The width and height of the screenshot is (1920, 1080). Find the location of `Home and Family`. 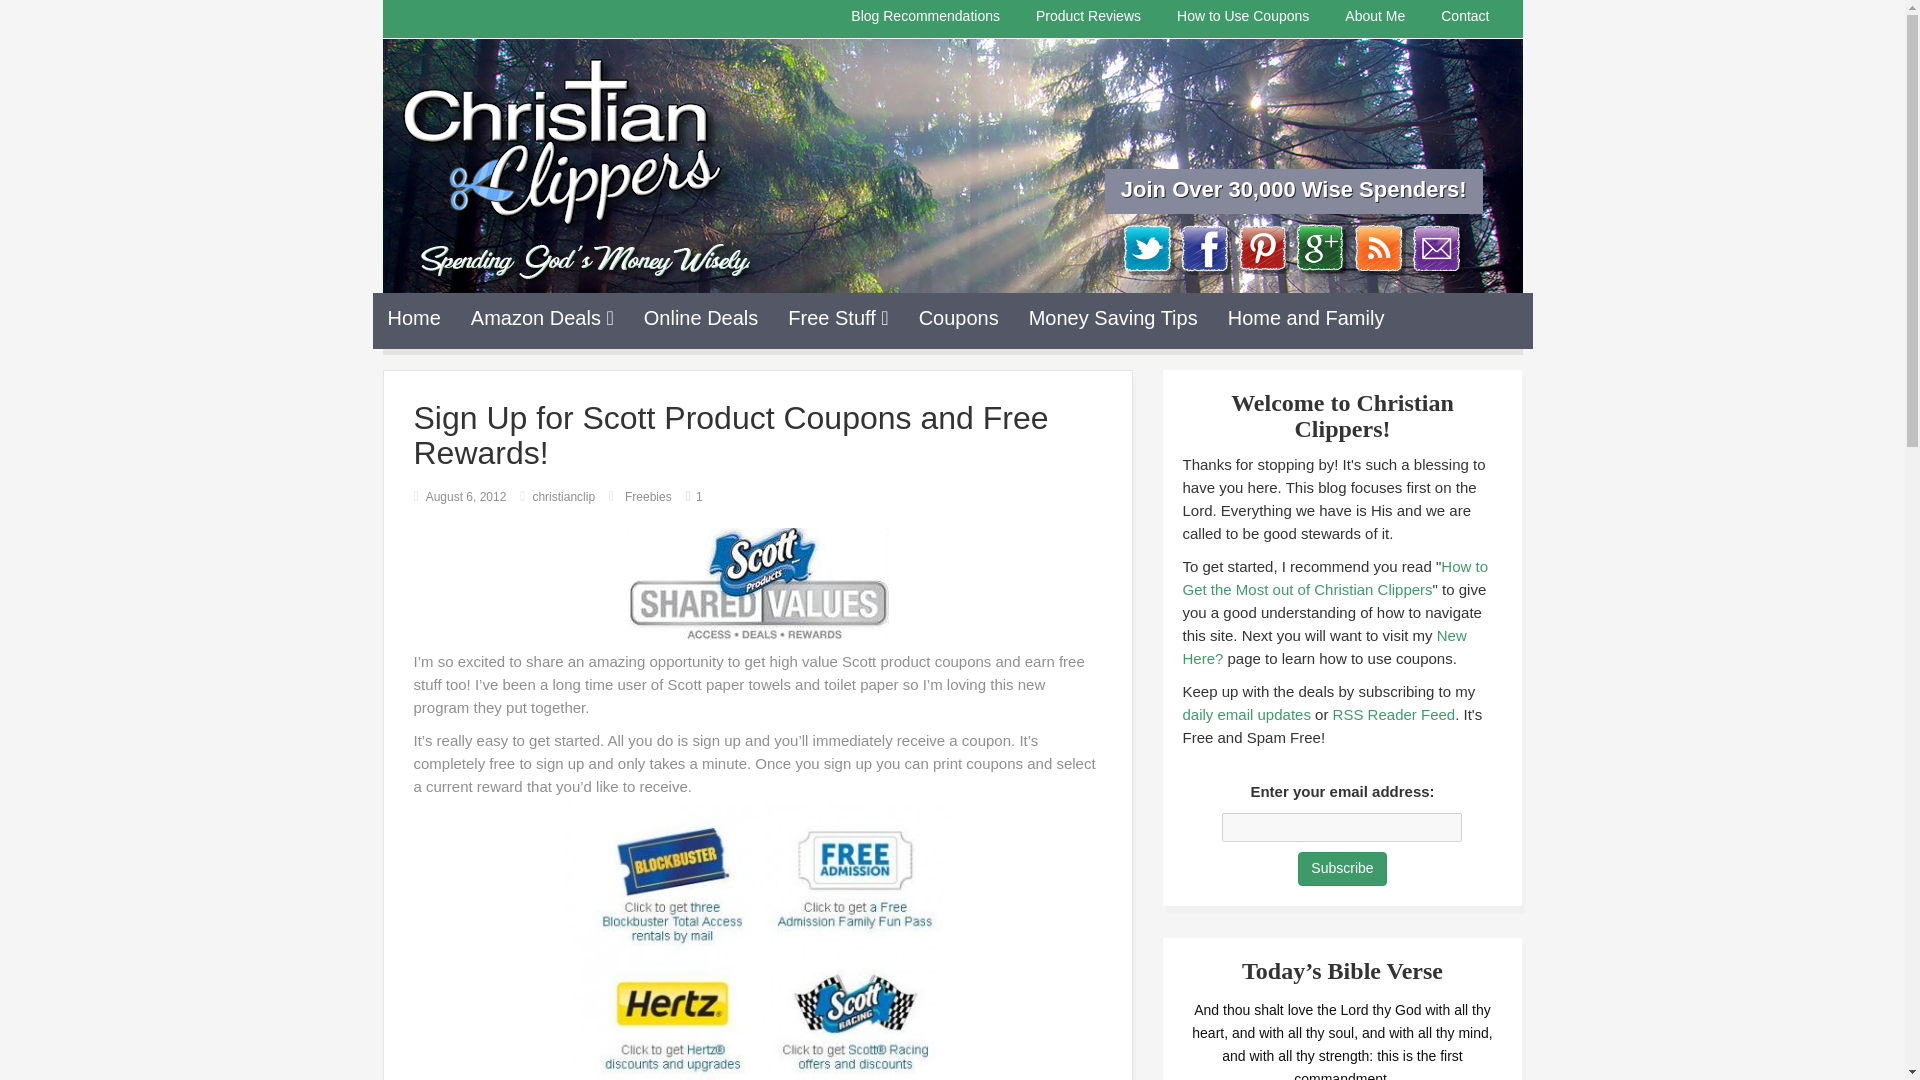

Home and Family is located at coordinates (1306, 318).